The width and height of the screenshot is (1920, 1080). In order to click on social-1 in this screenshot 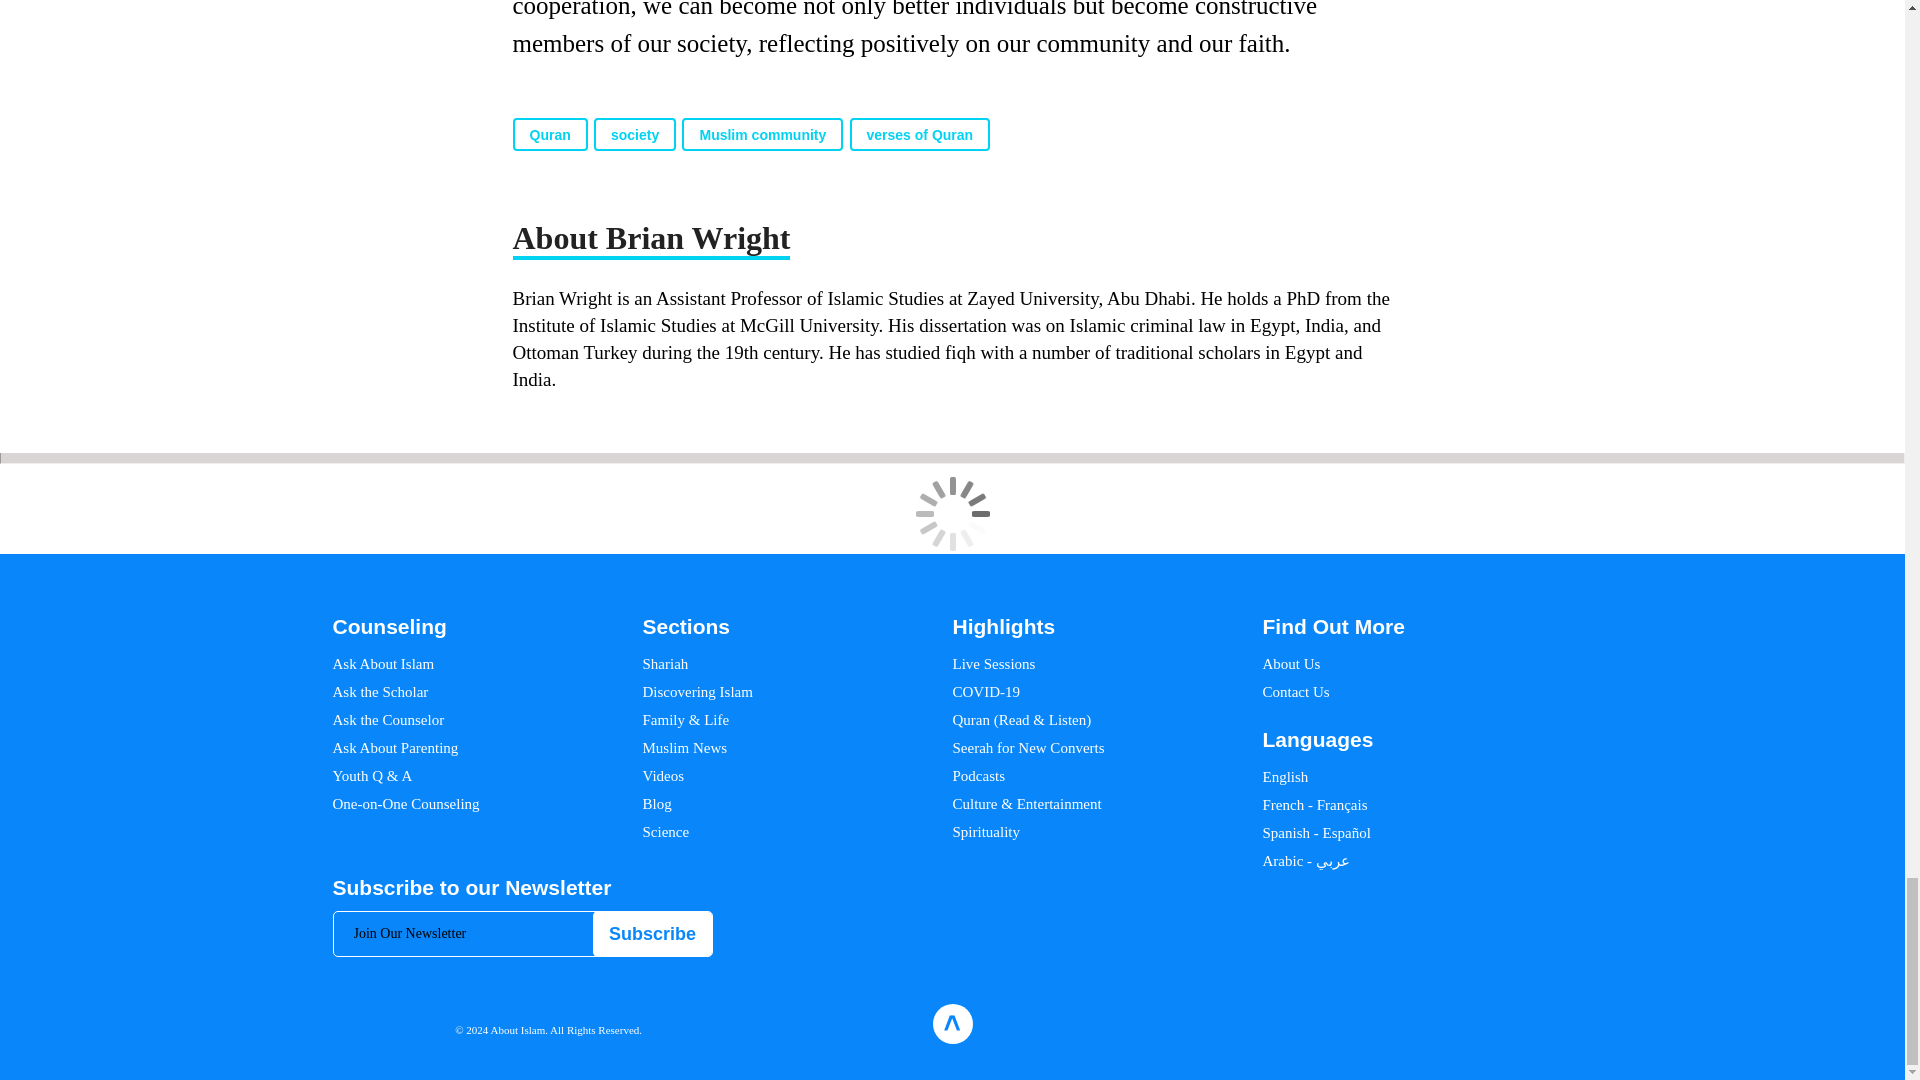, I will do `click(1576, 1024)`.